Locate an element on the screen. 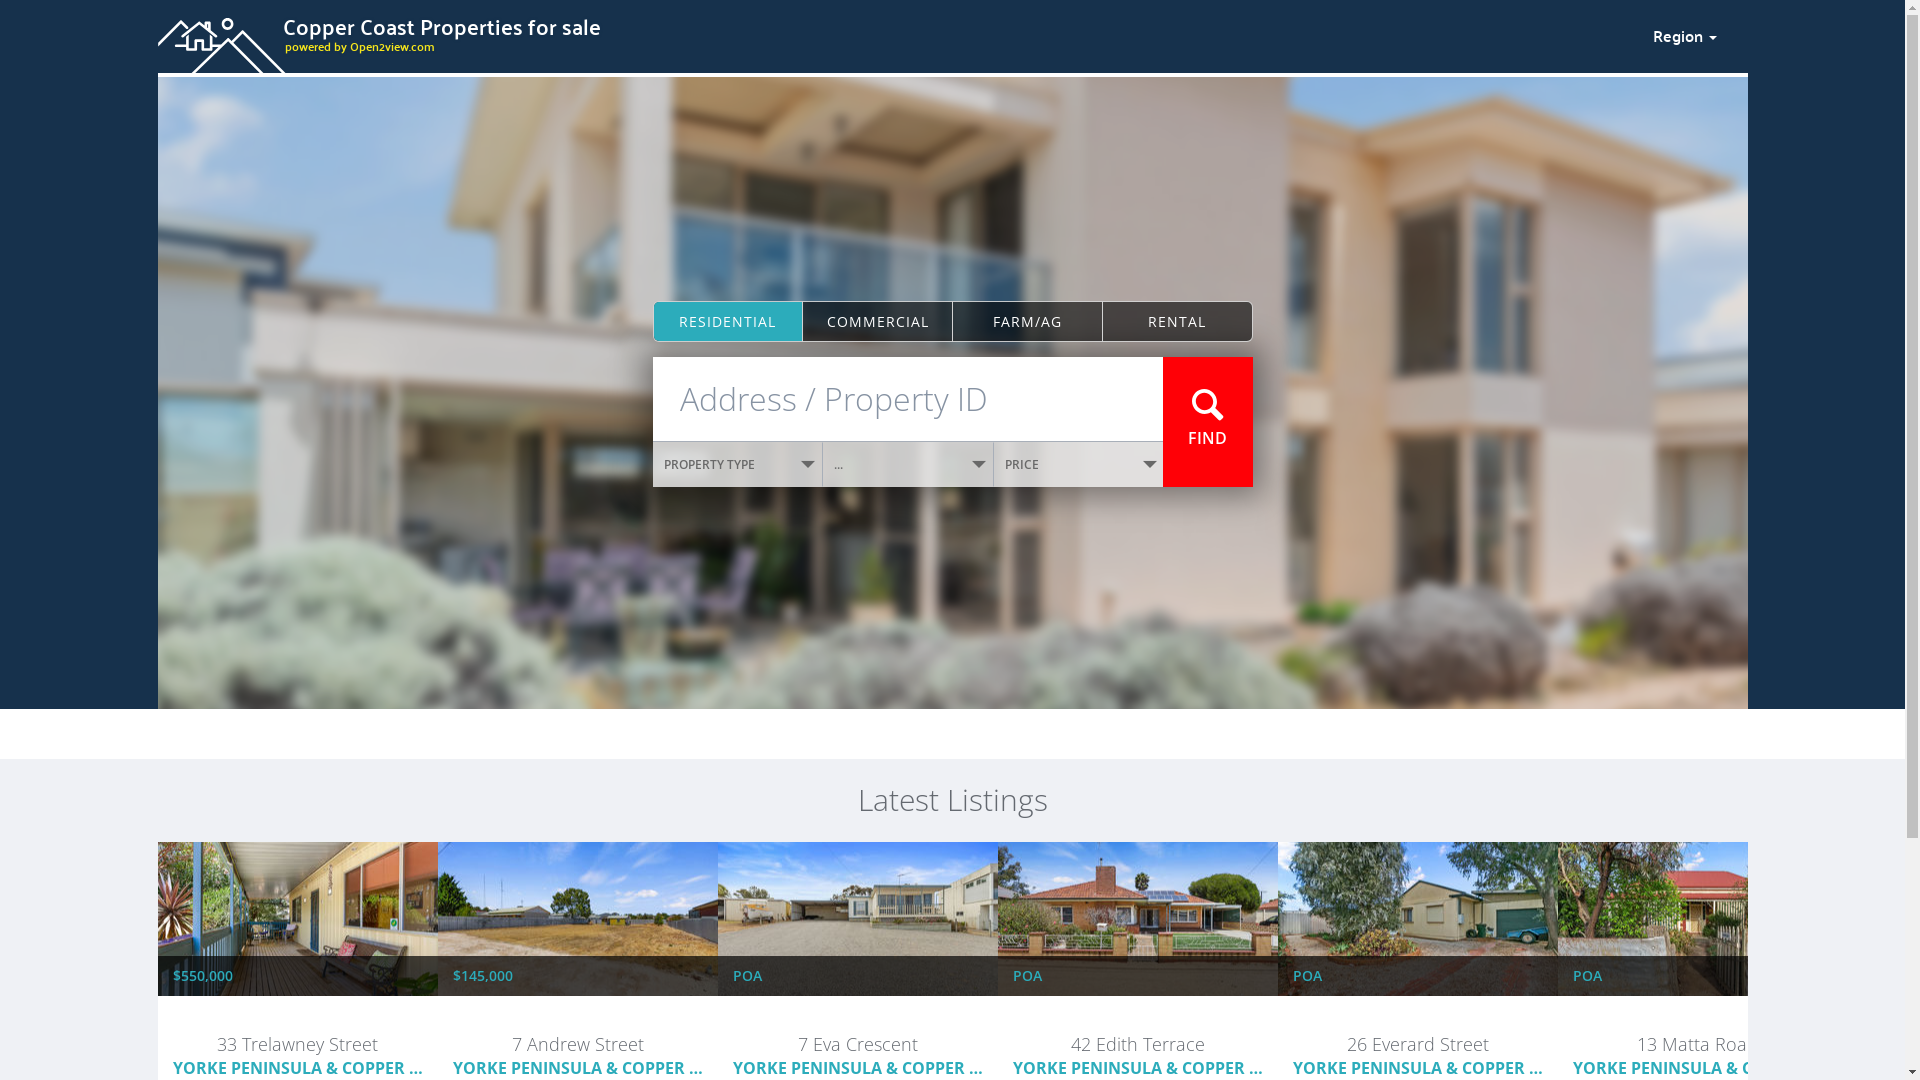 This screenshot has width=1920, height=1080. PROPERTY TYPE is located at coordinates (738, 464).